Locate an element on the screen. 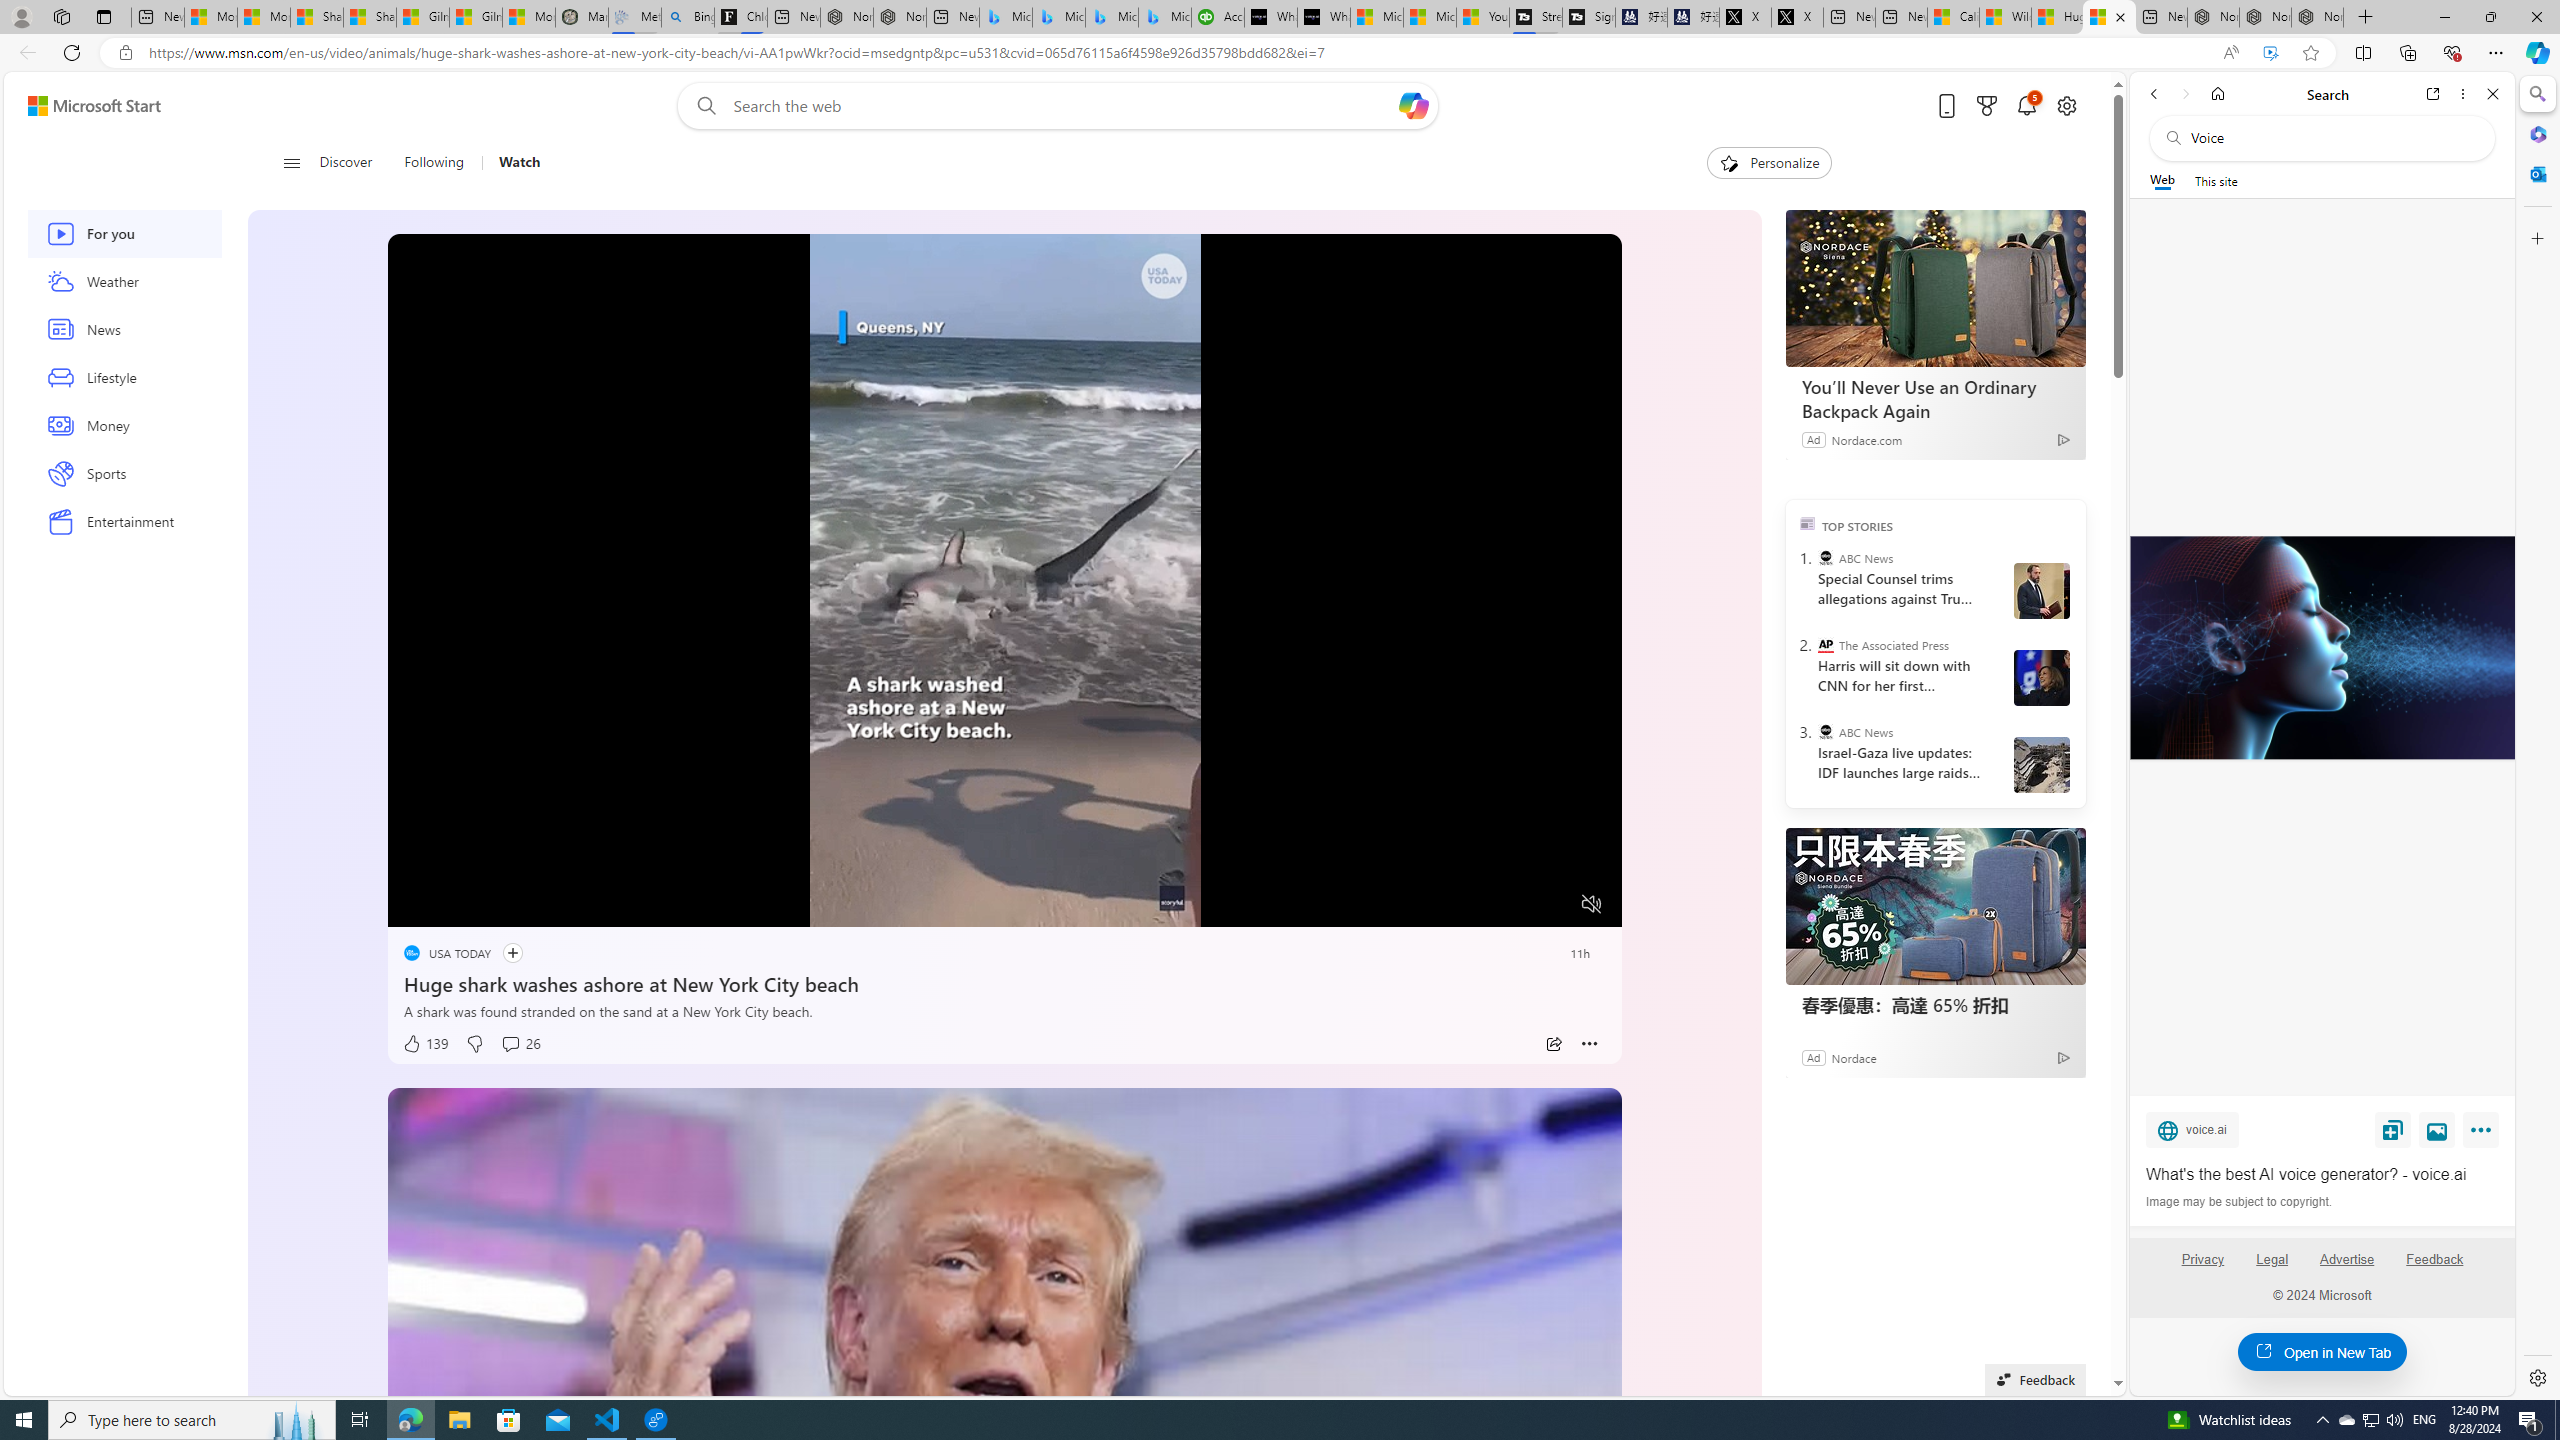  Side bar is located at coordinates (2538, 736).